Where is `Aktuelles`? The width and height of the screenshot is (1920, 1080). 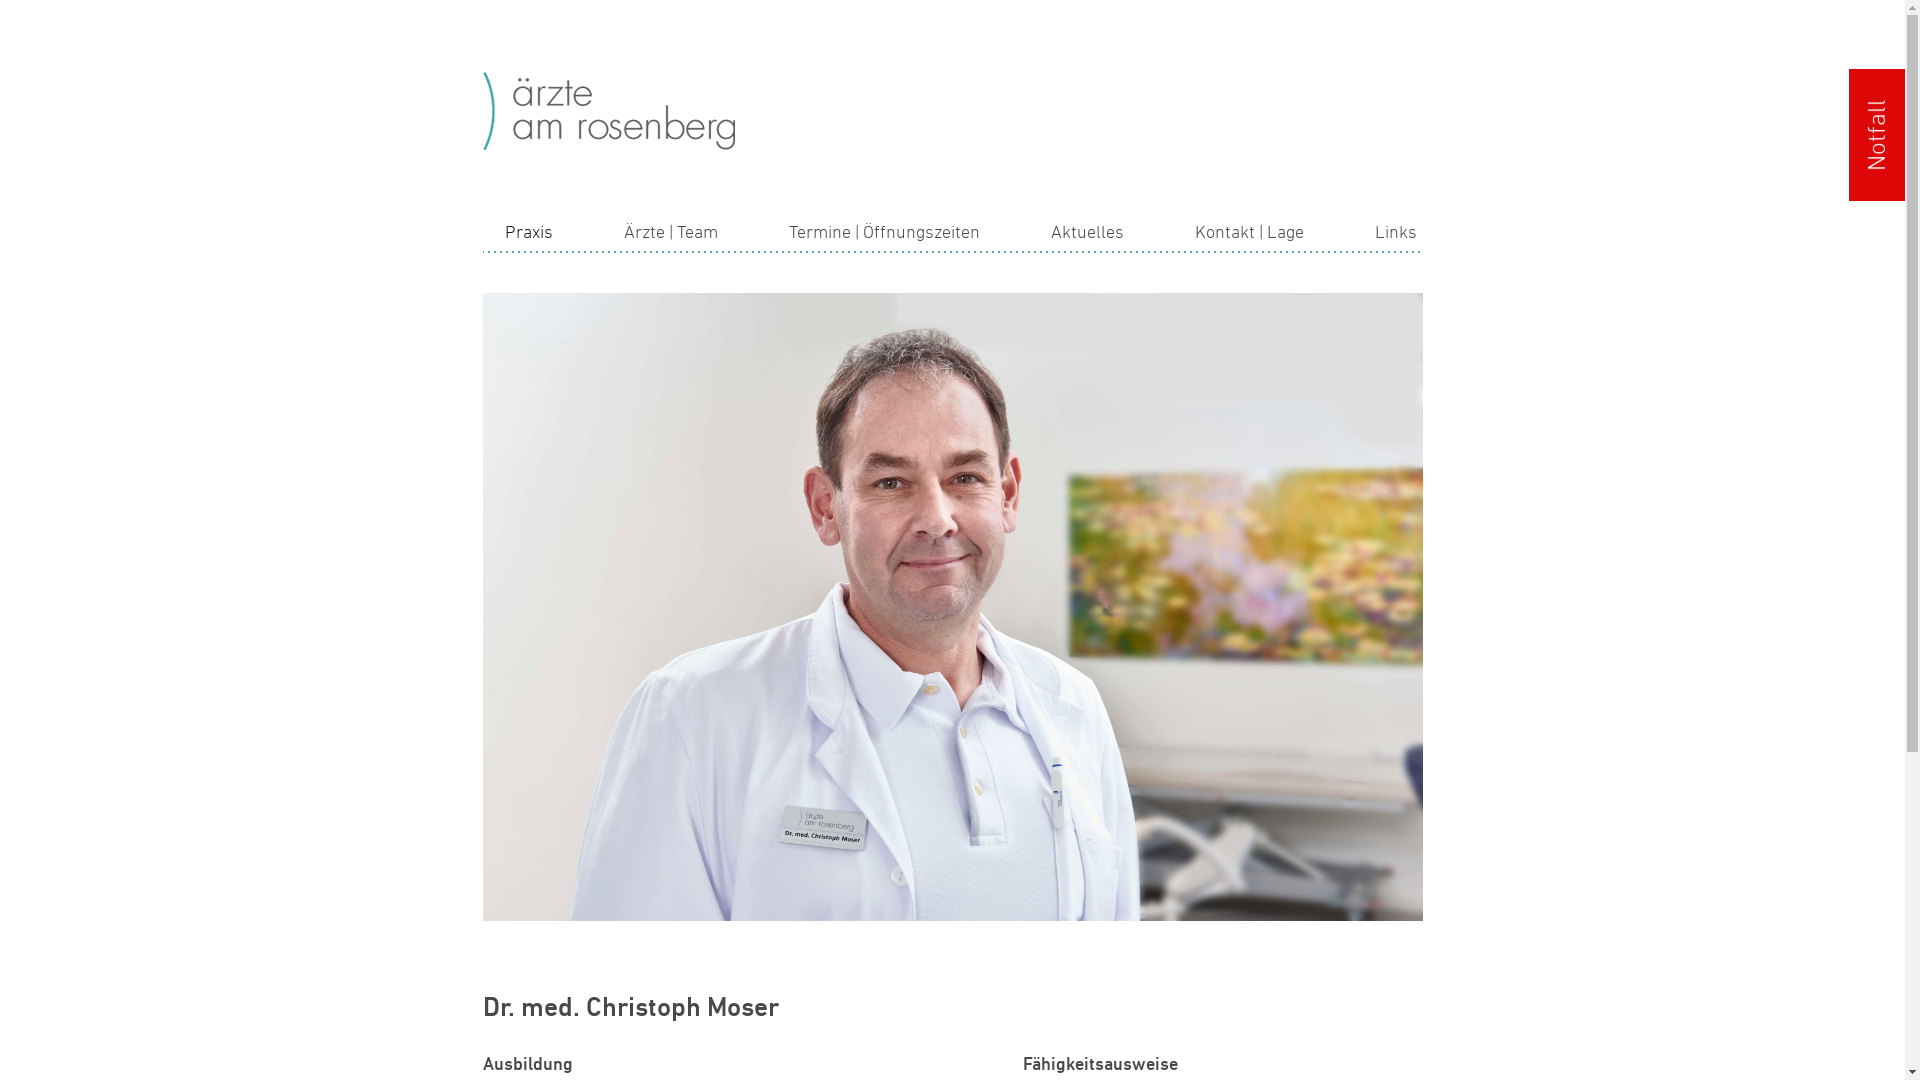 Aktuelles is located at coordinates (1088, 232).